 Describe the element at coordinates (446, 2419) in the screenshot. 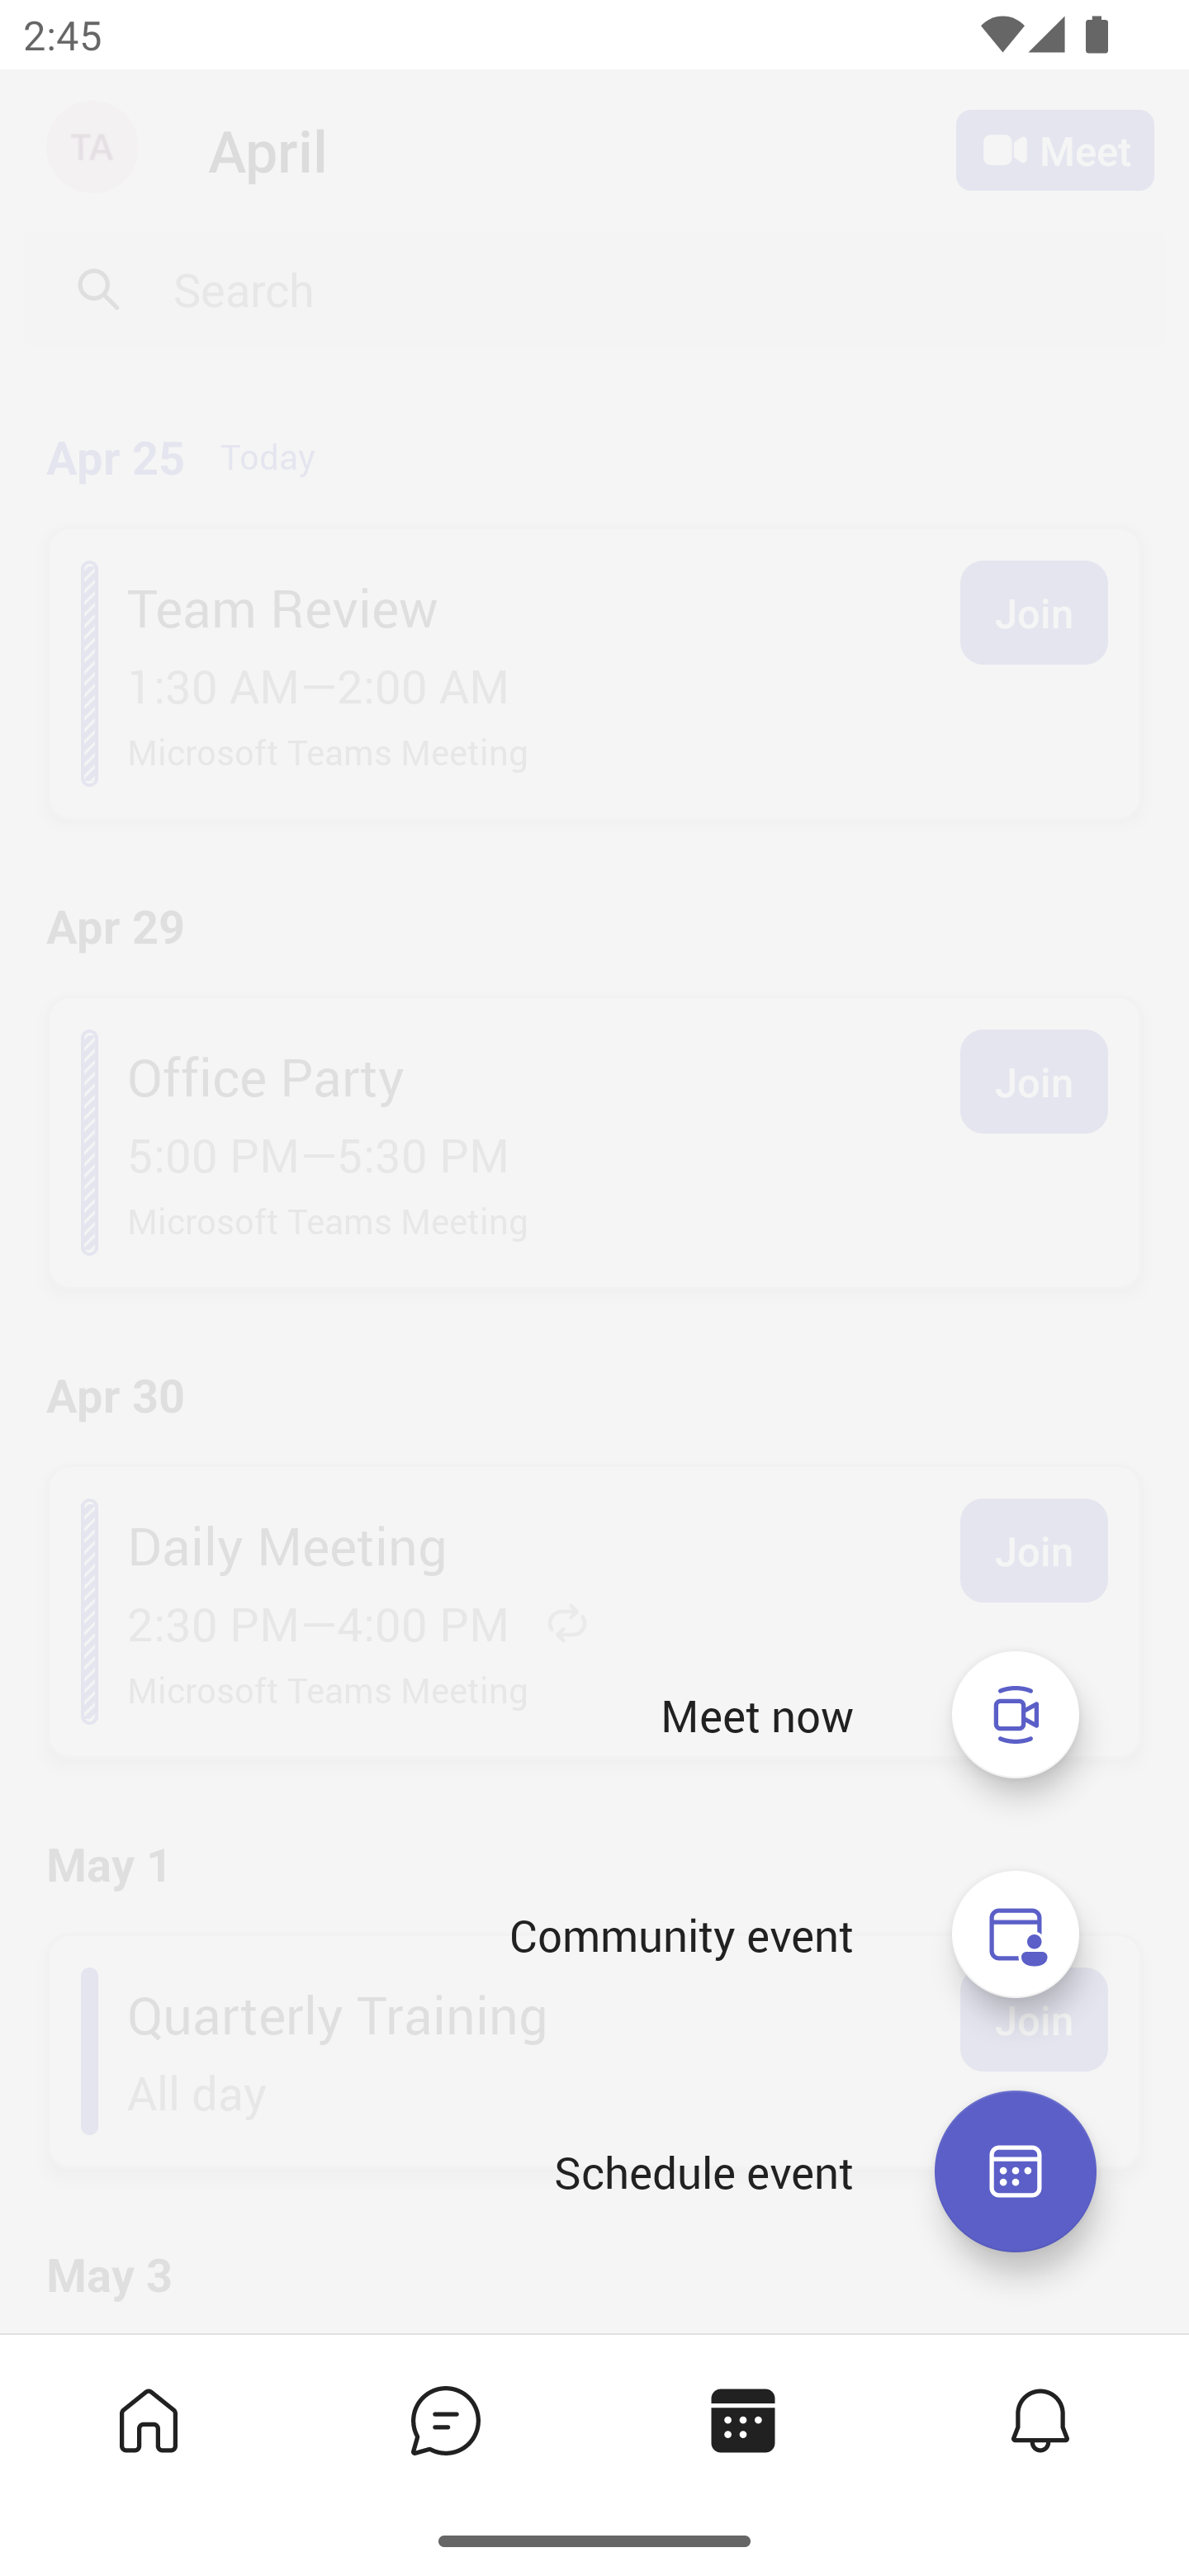

I see `Chat tab,2 of 4, not selected` at that location.